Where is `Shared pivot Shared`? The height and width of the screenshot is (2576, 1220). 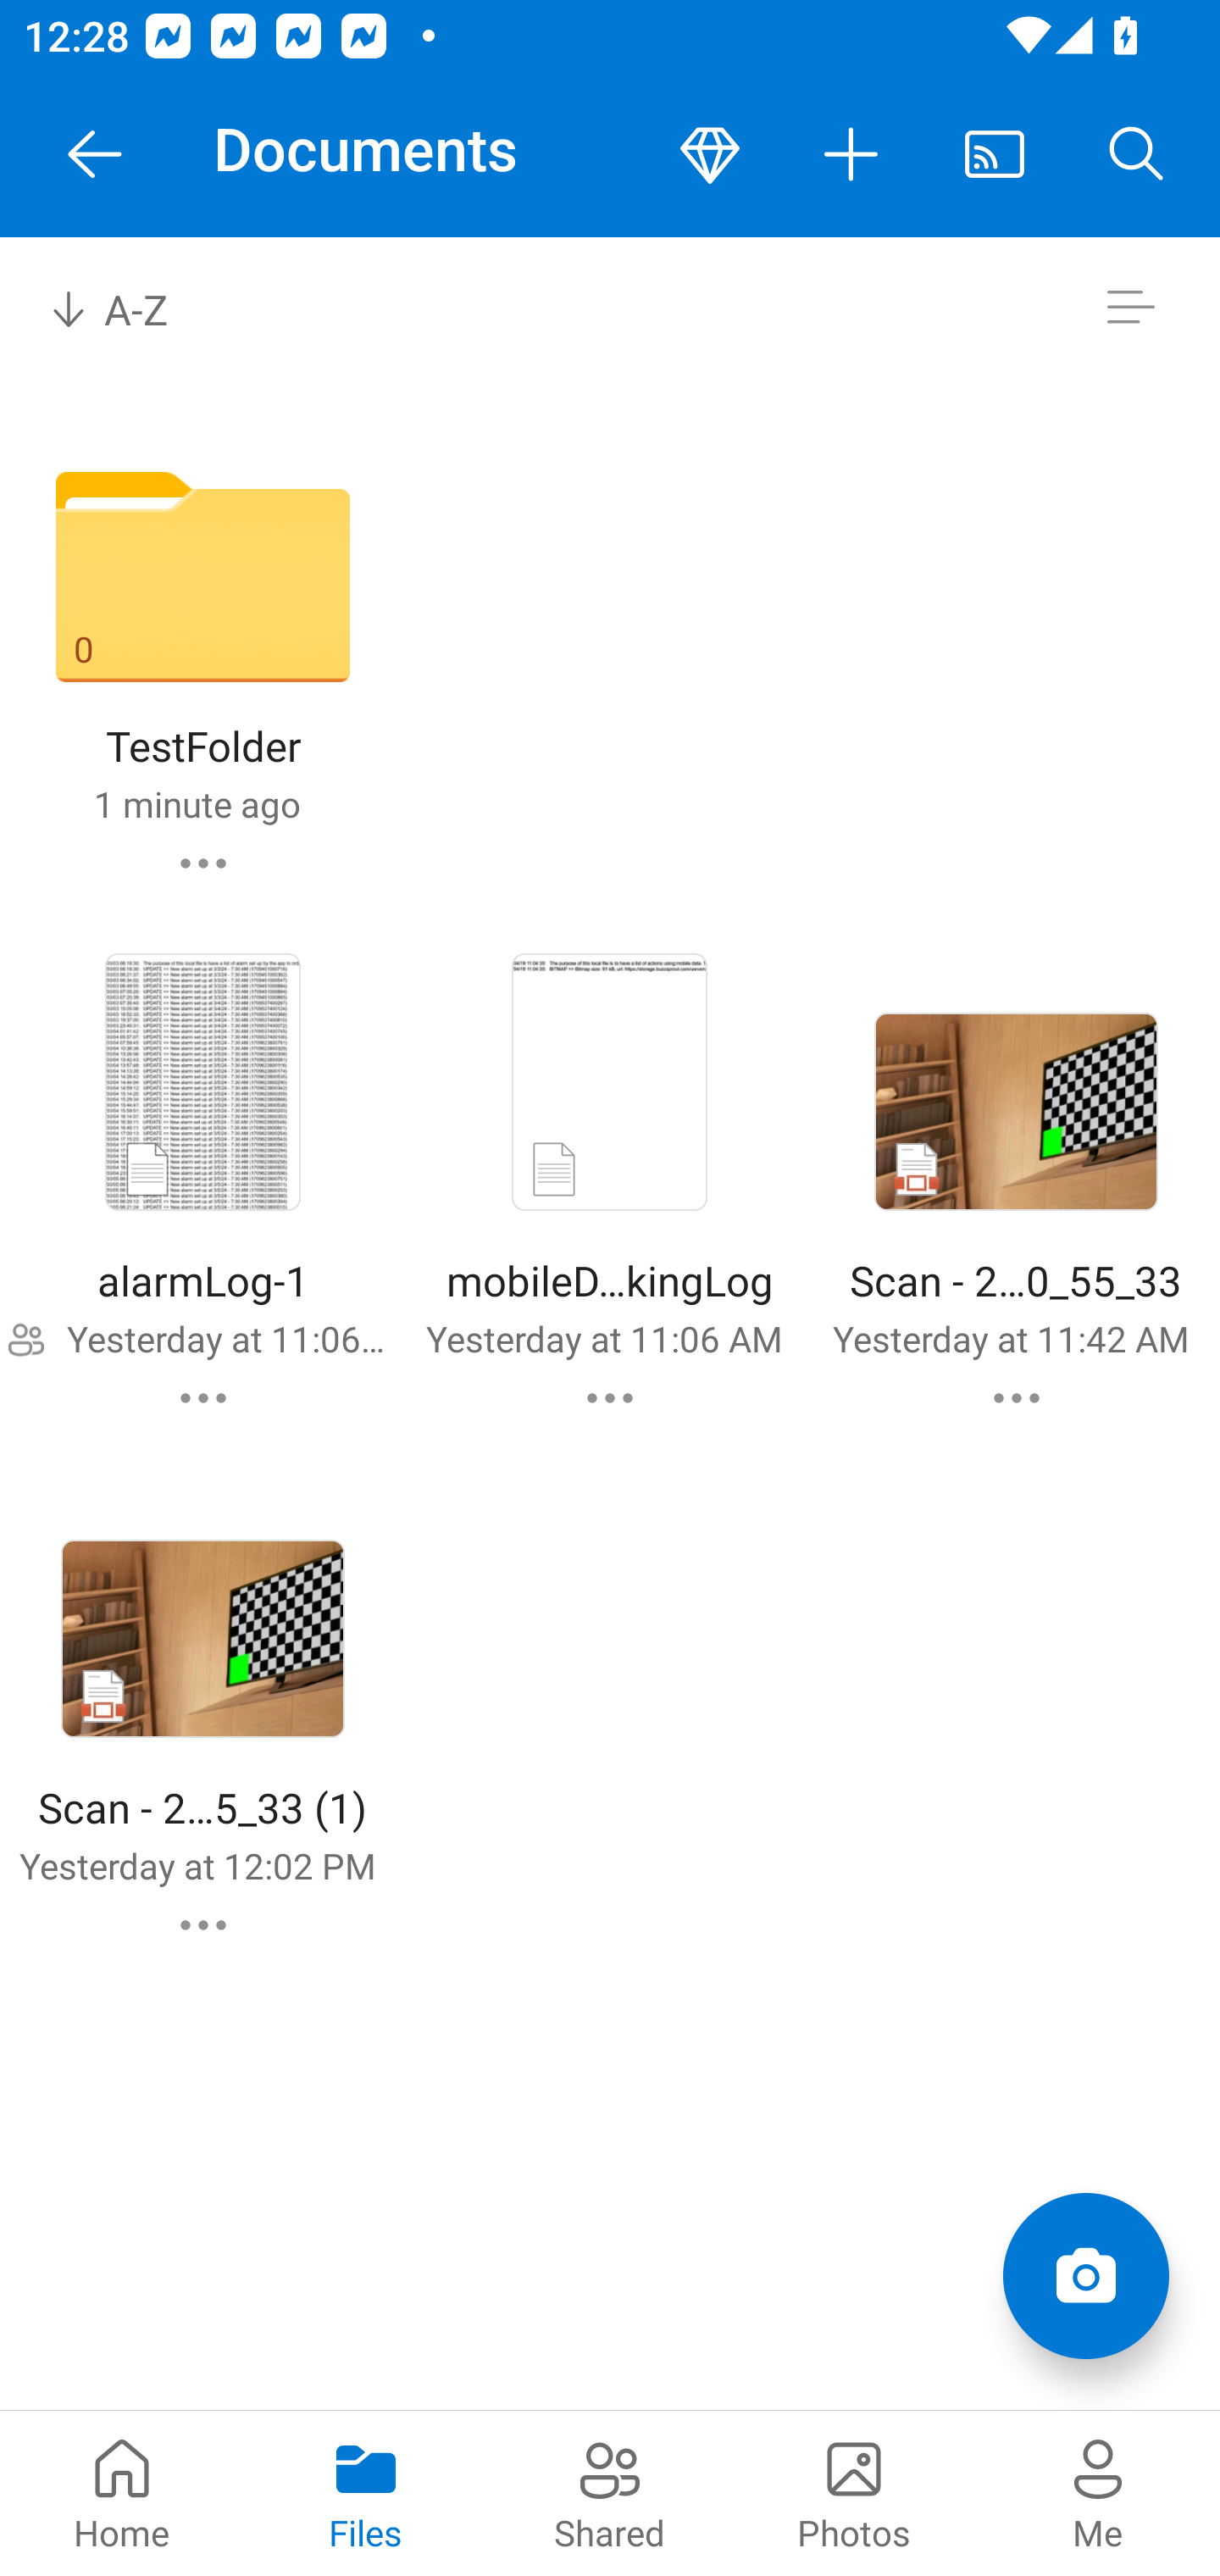
Shared pivot Shared is located at coordinates (610, 2493).